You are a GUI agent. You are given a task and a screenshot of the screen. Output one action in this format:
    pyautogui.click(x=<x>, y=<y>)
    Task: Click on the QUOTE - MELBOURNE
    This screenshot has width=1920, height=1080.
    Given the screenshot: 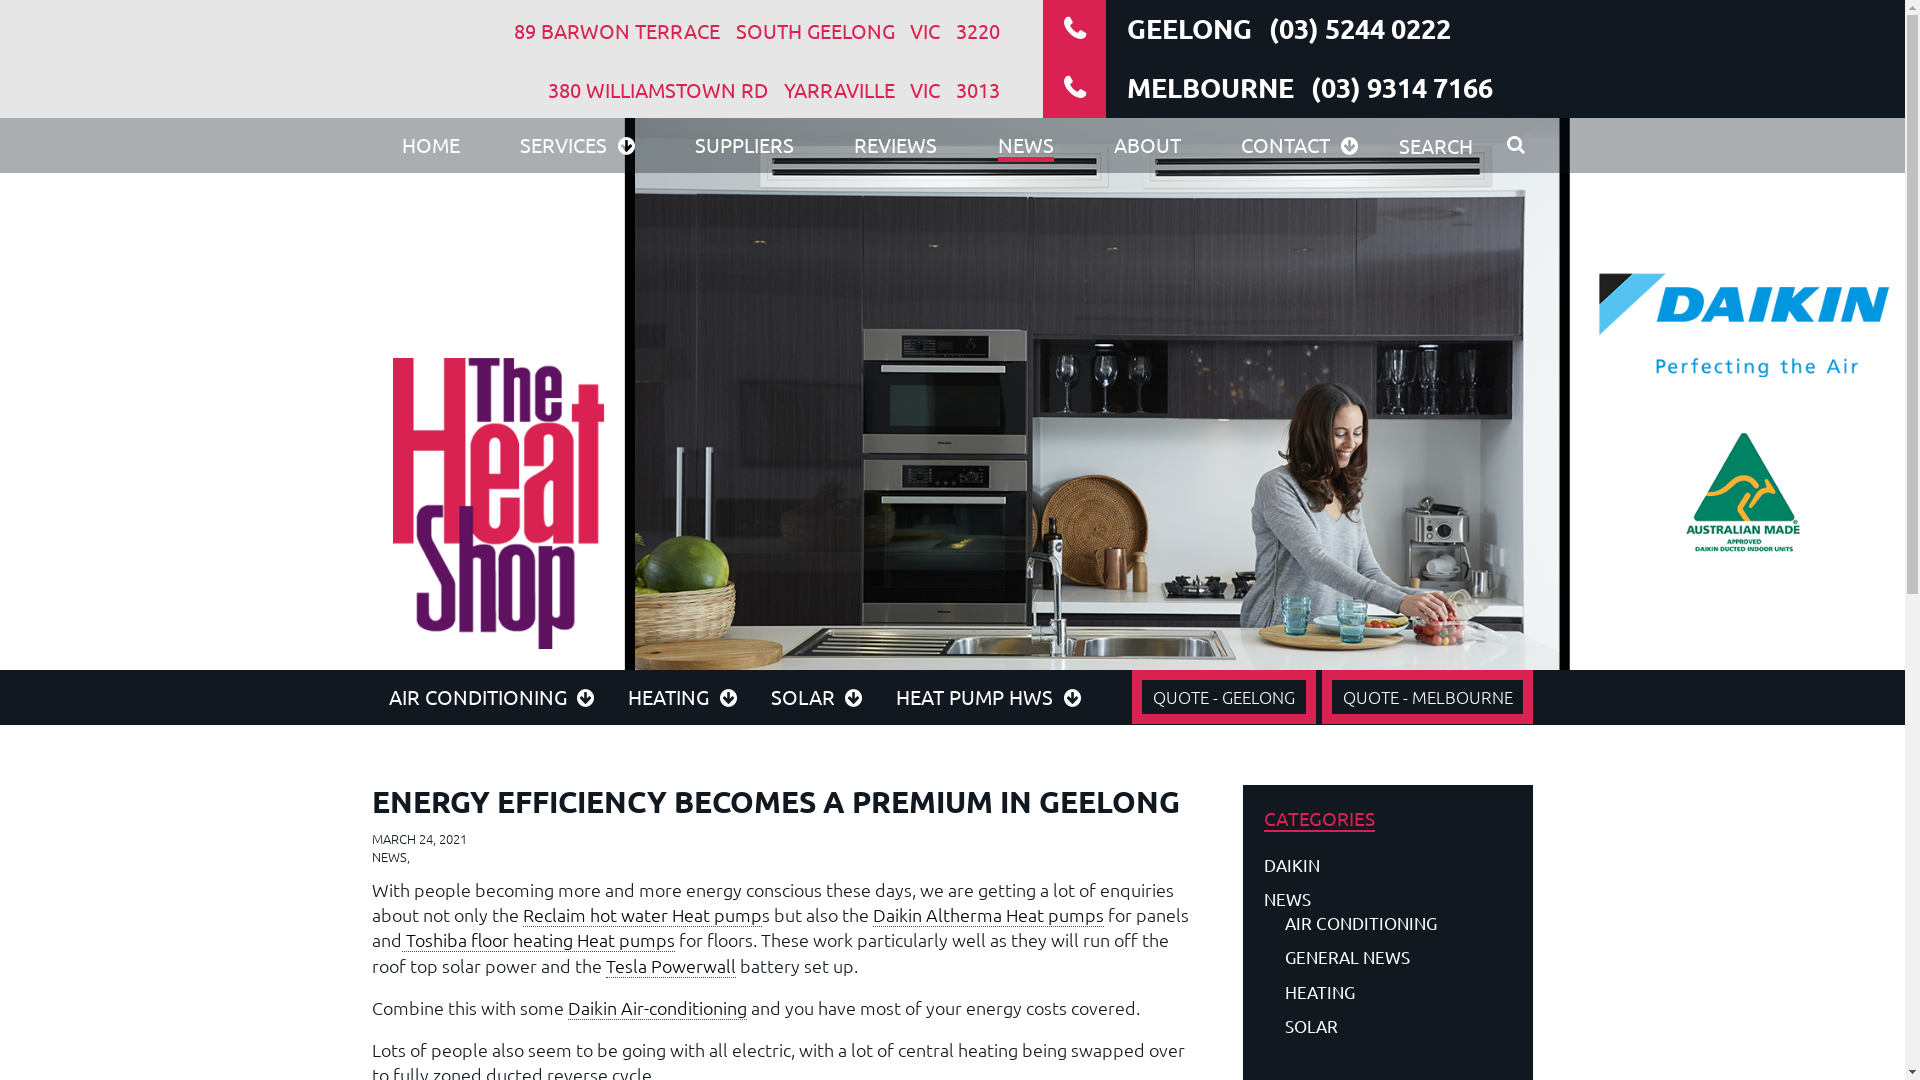 What is the action you would take?
    pyautogui.click(x=1428, y=697)
    